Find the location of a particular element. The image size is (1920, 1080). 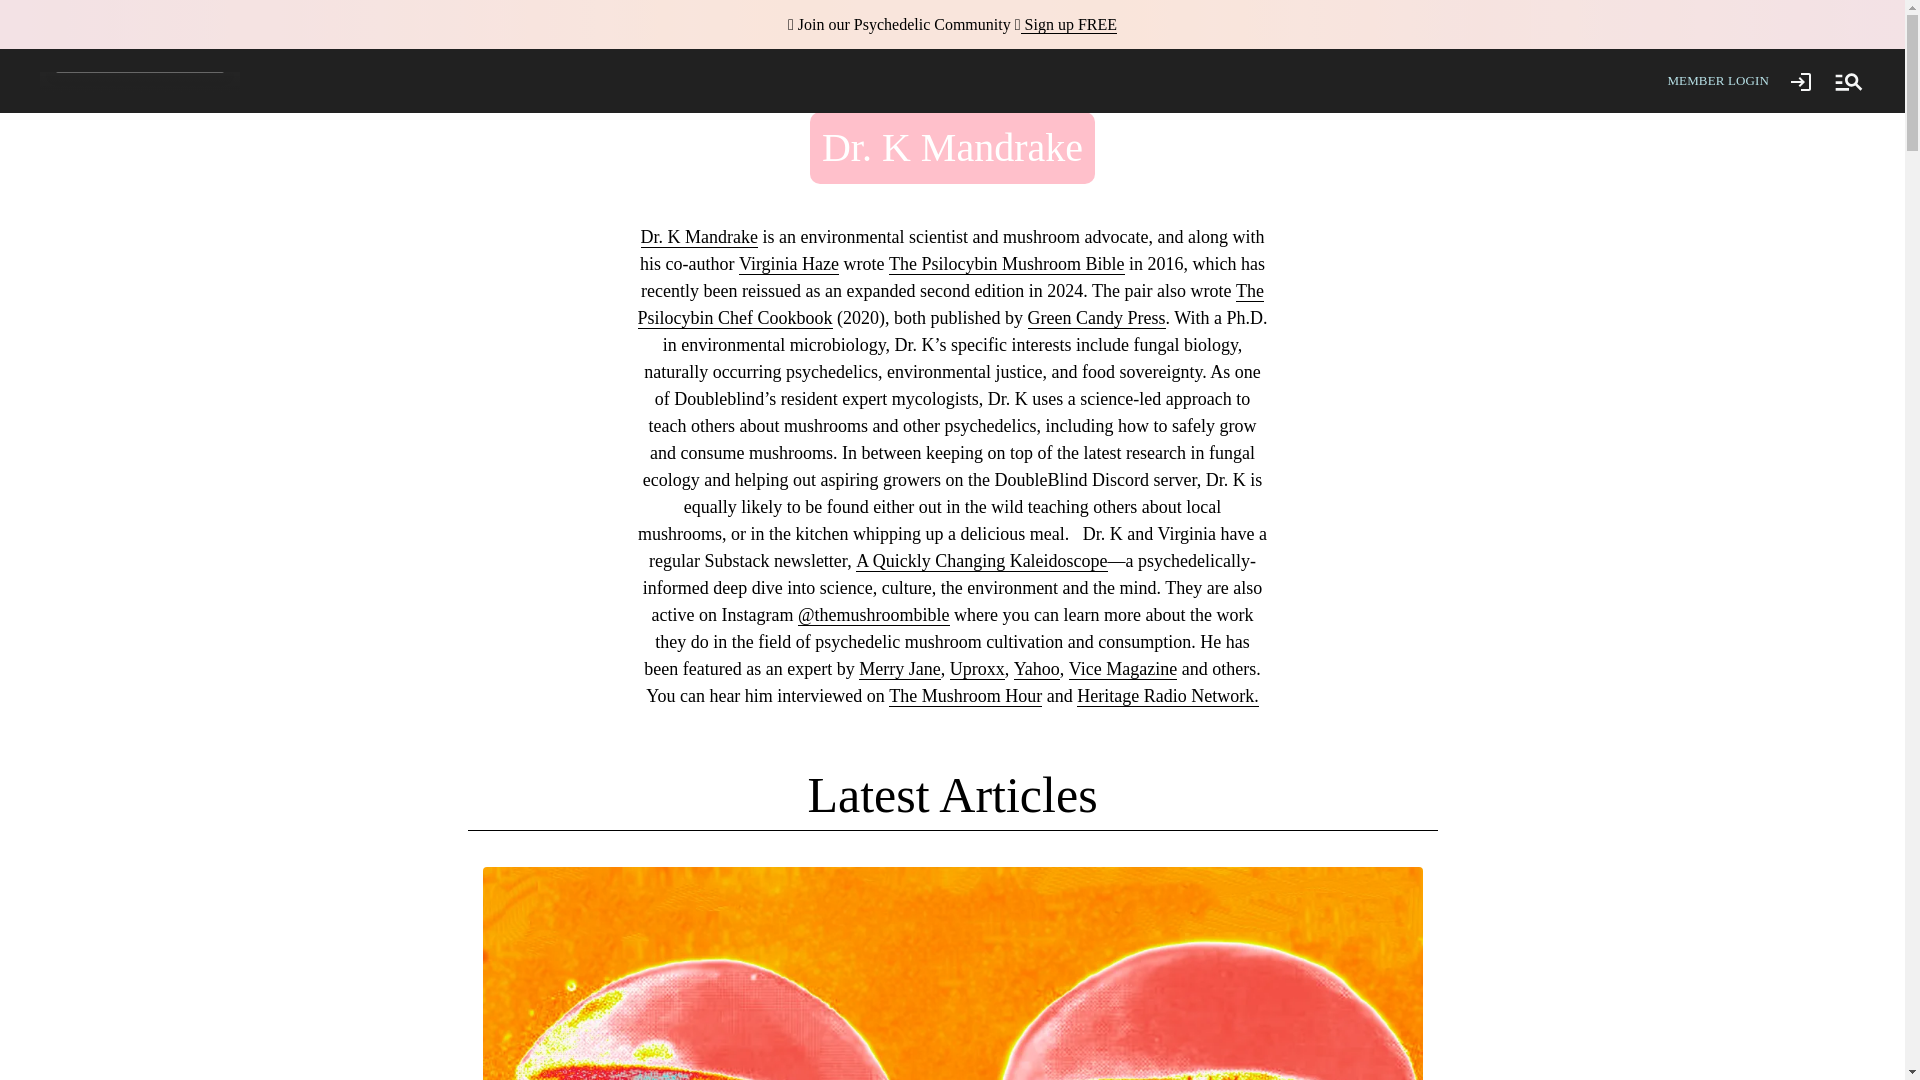

Dr. K Mandrake is located at coordinates (700, 237).